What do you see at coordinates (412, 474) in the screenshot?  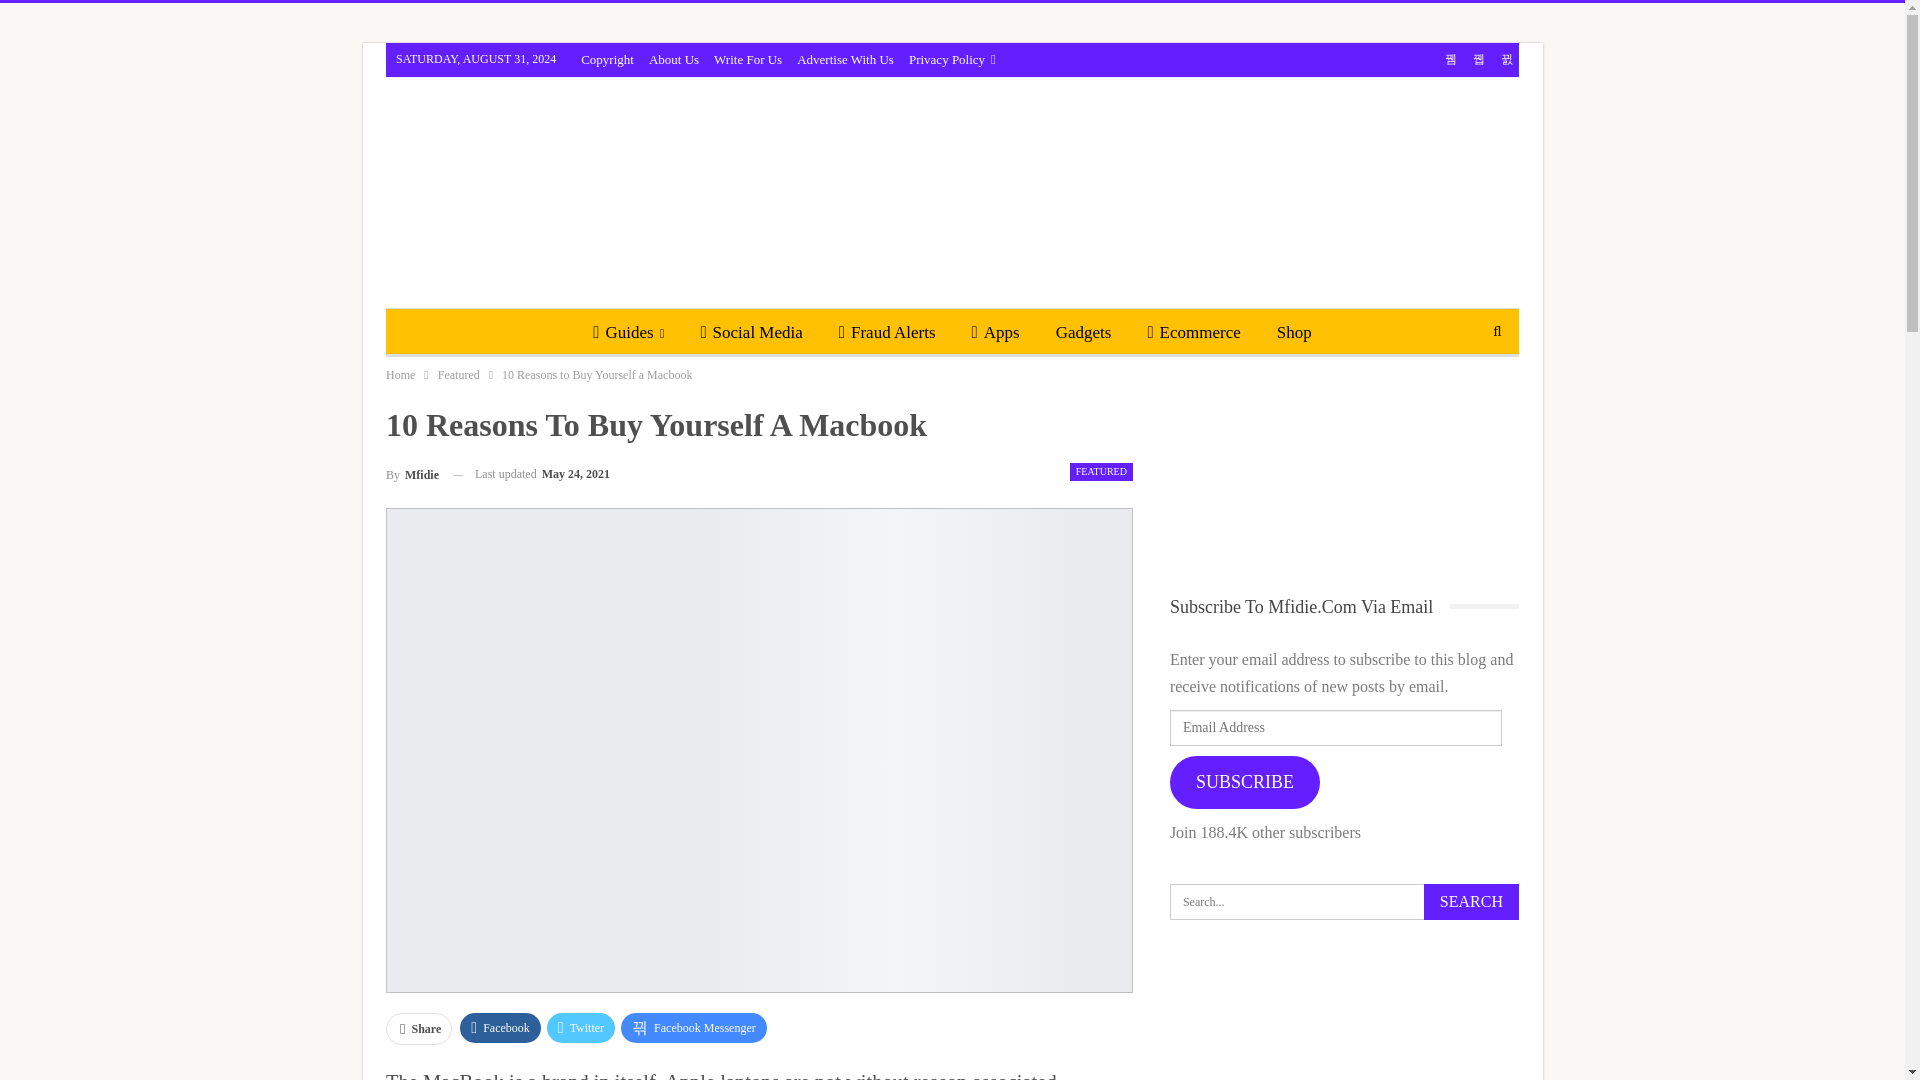 I see `By Mfidie` at bounding box center [412, 474].